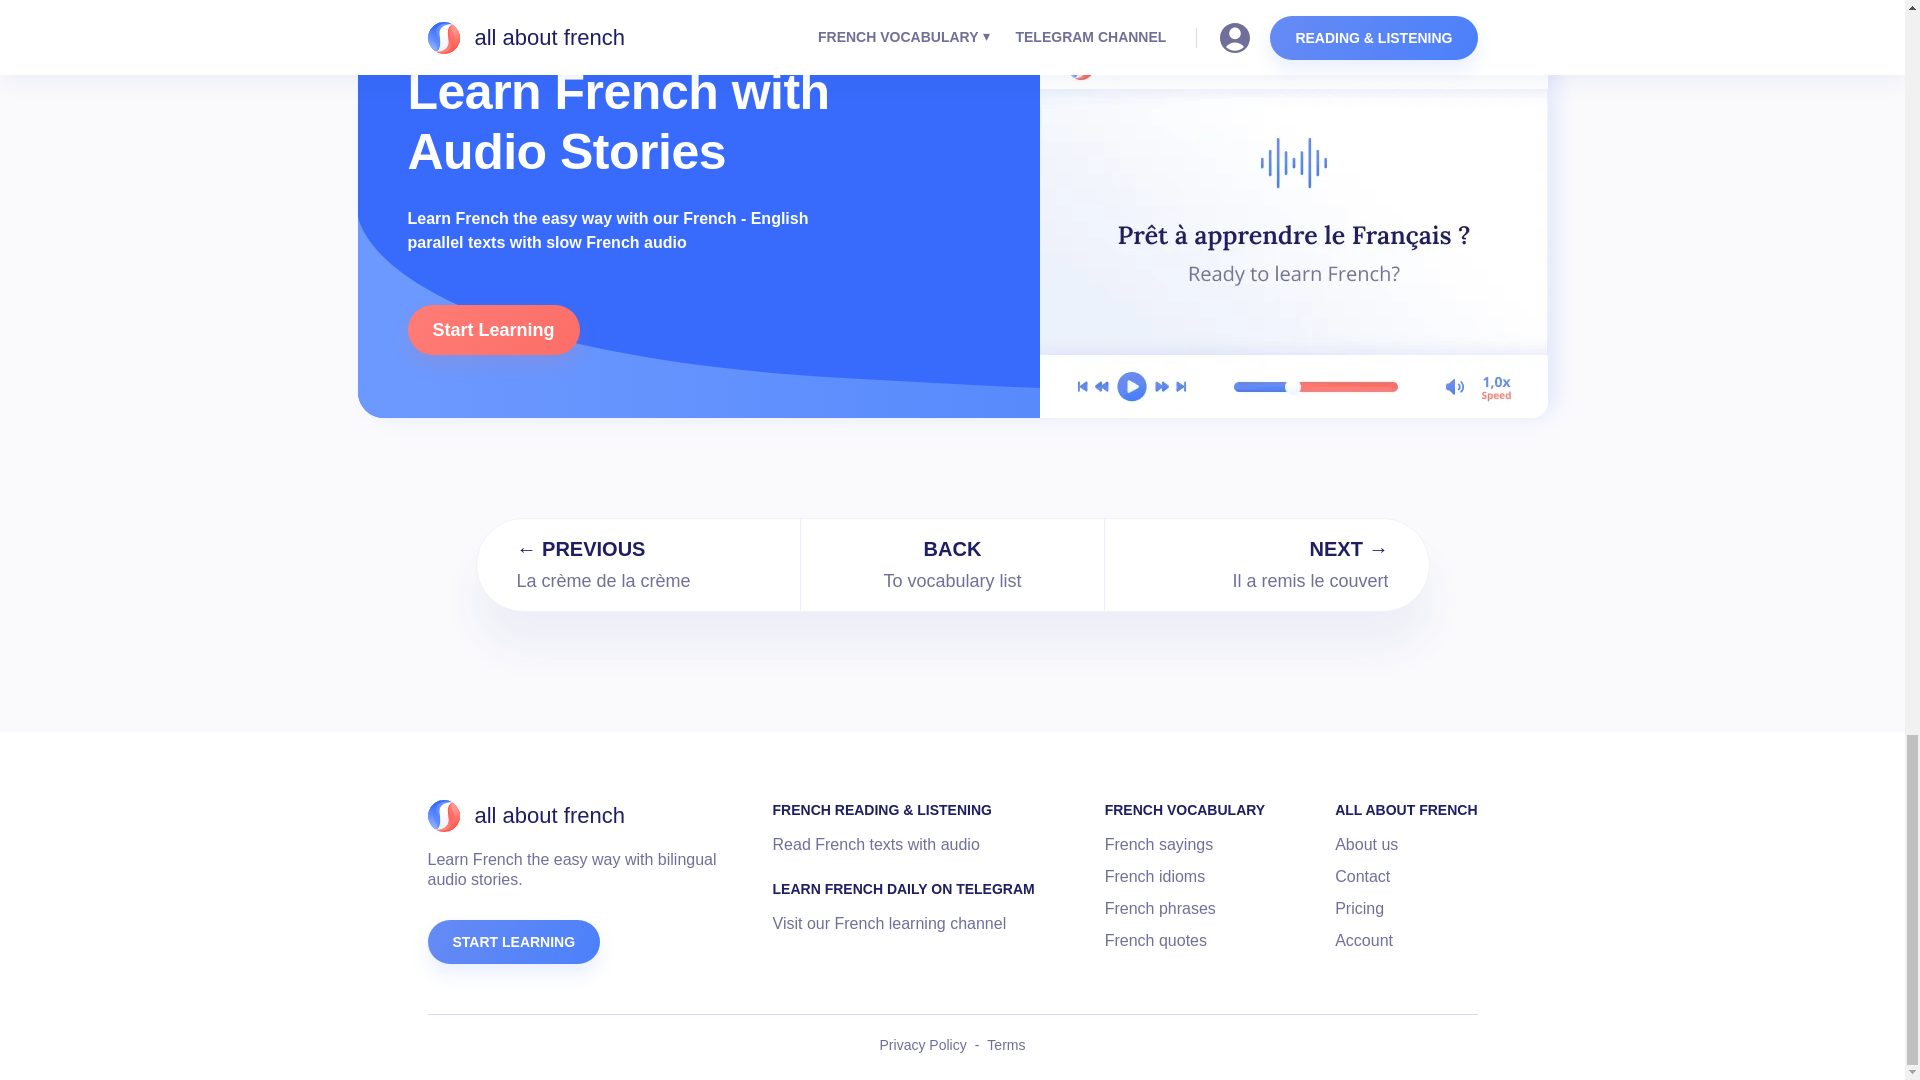  Describe the element at coordinates (876, 844) in the screenshot. I see `Read French texts with audio` at that location.